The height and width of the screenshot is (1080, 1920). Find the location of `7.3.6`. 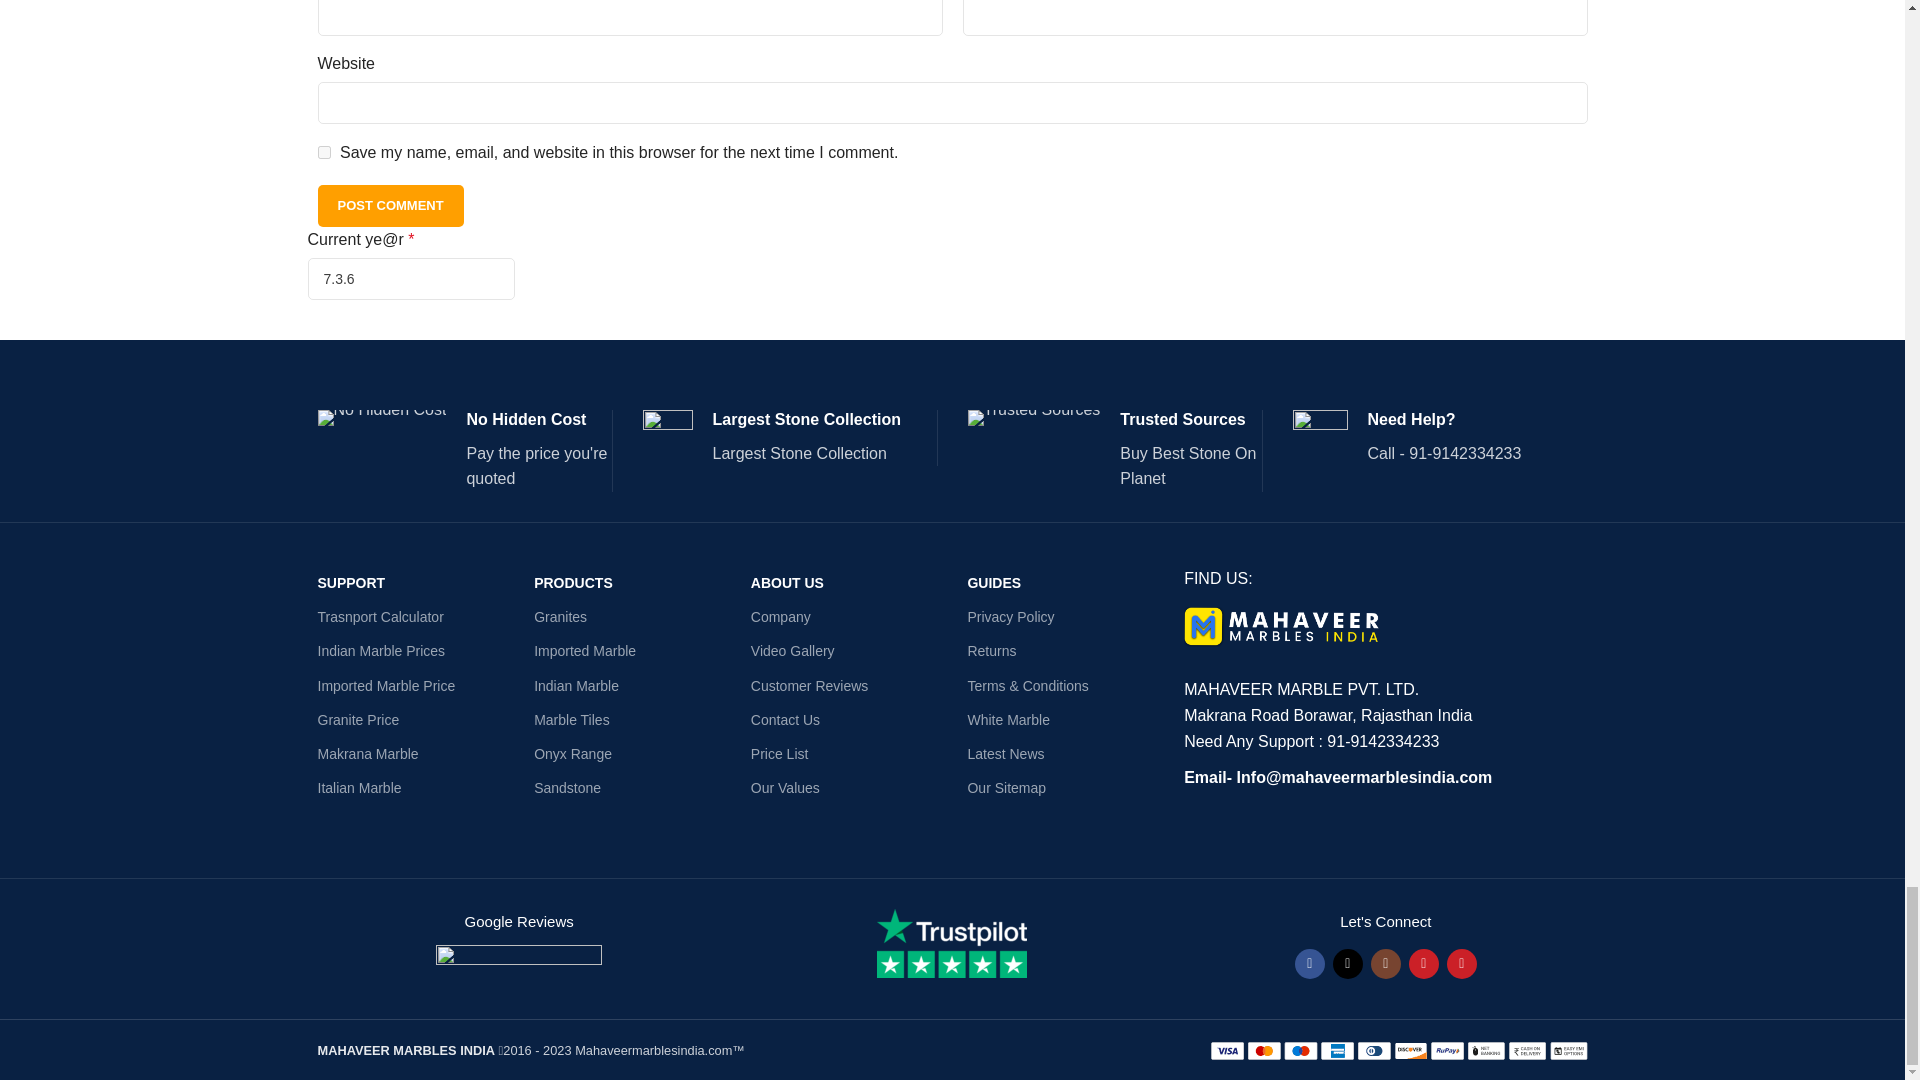

7.3.6 is located at coordinates (410, 279).